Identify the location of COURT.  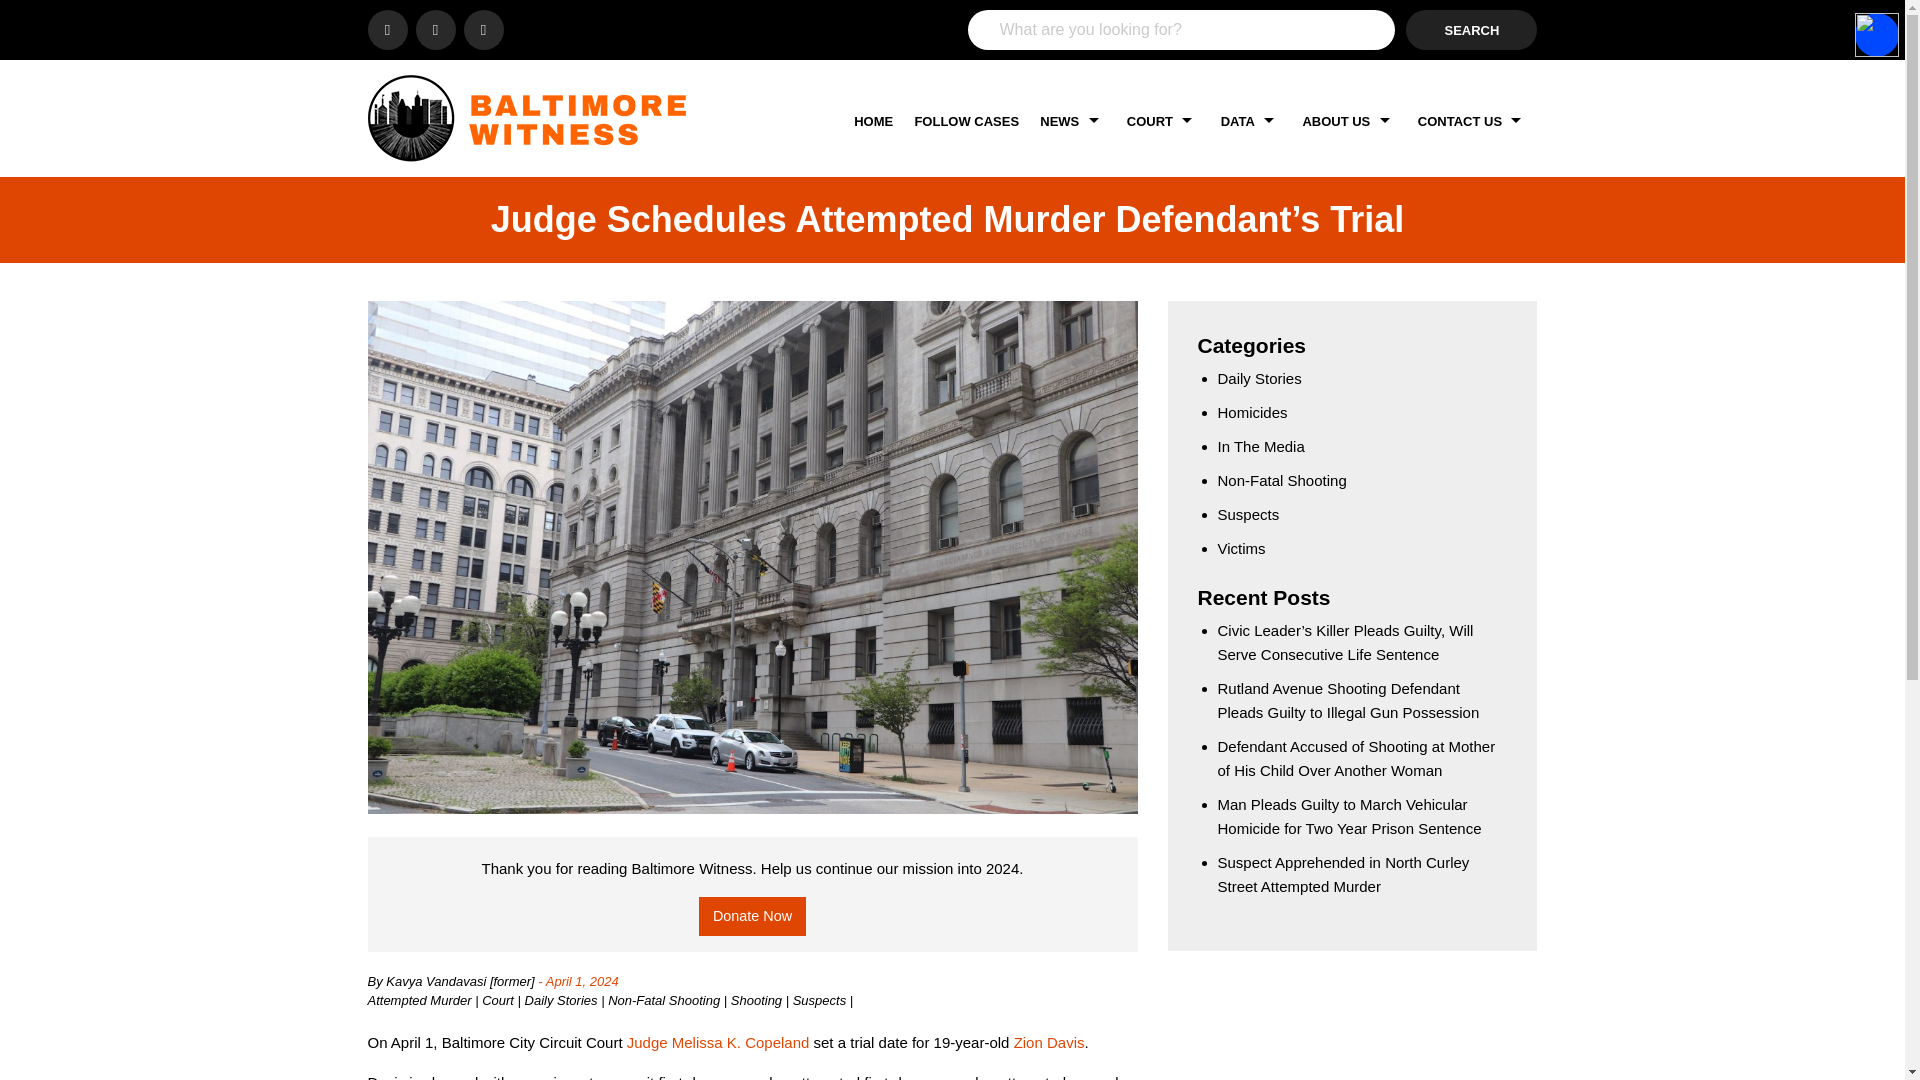
(1163, 121).